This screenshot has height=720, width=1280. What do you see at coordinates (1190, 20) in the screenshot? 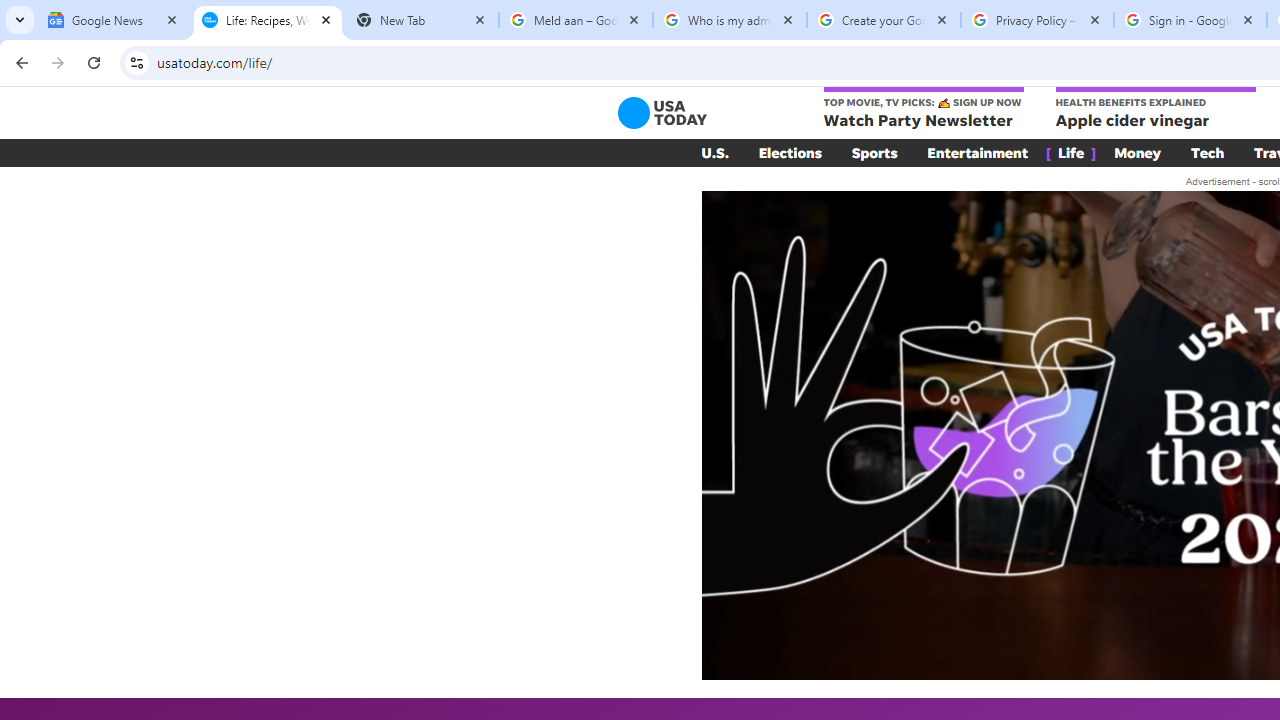
I see `Sign in - Google Accounts` at bounding box center [1190, 20].